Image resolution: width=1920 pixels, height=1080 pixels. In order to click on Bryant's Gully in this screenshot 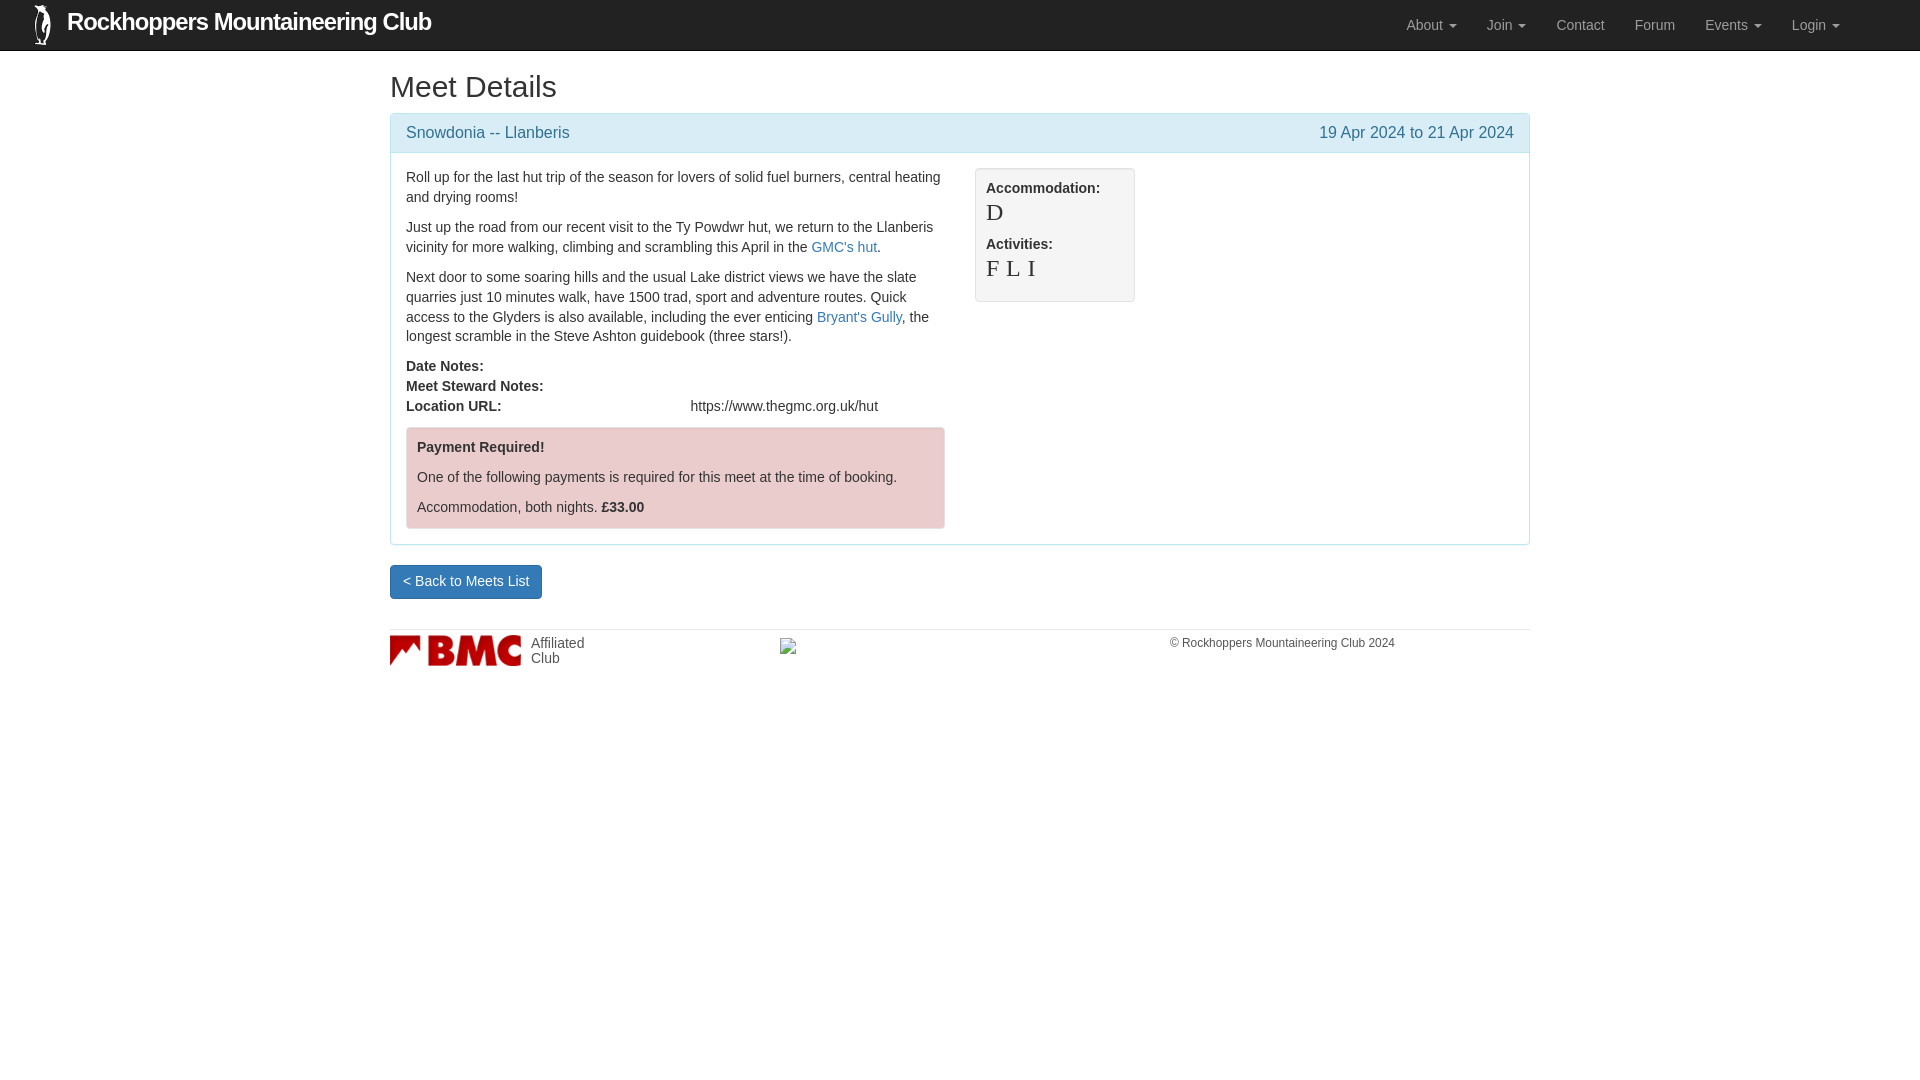, I will do `click(1430, 24)`.